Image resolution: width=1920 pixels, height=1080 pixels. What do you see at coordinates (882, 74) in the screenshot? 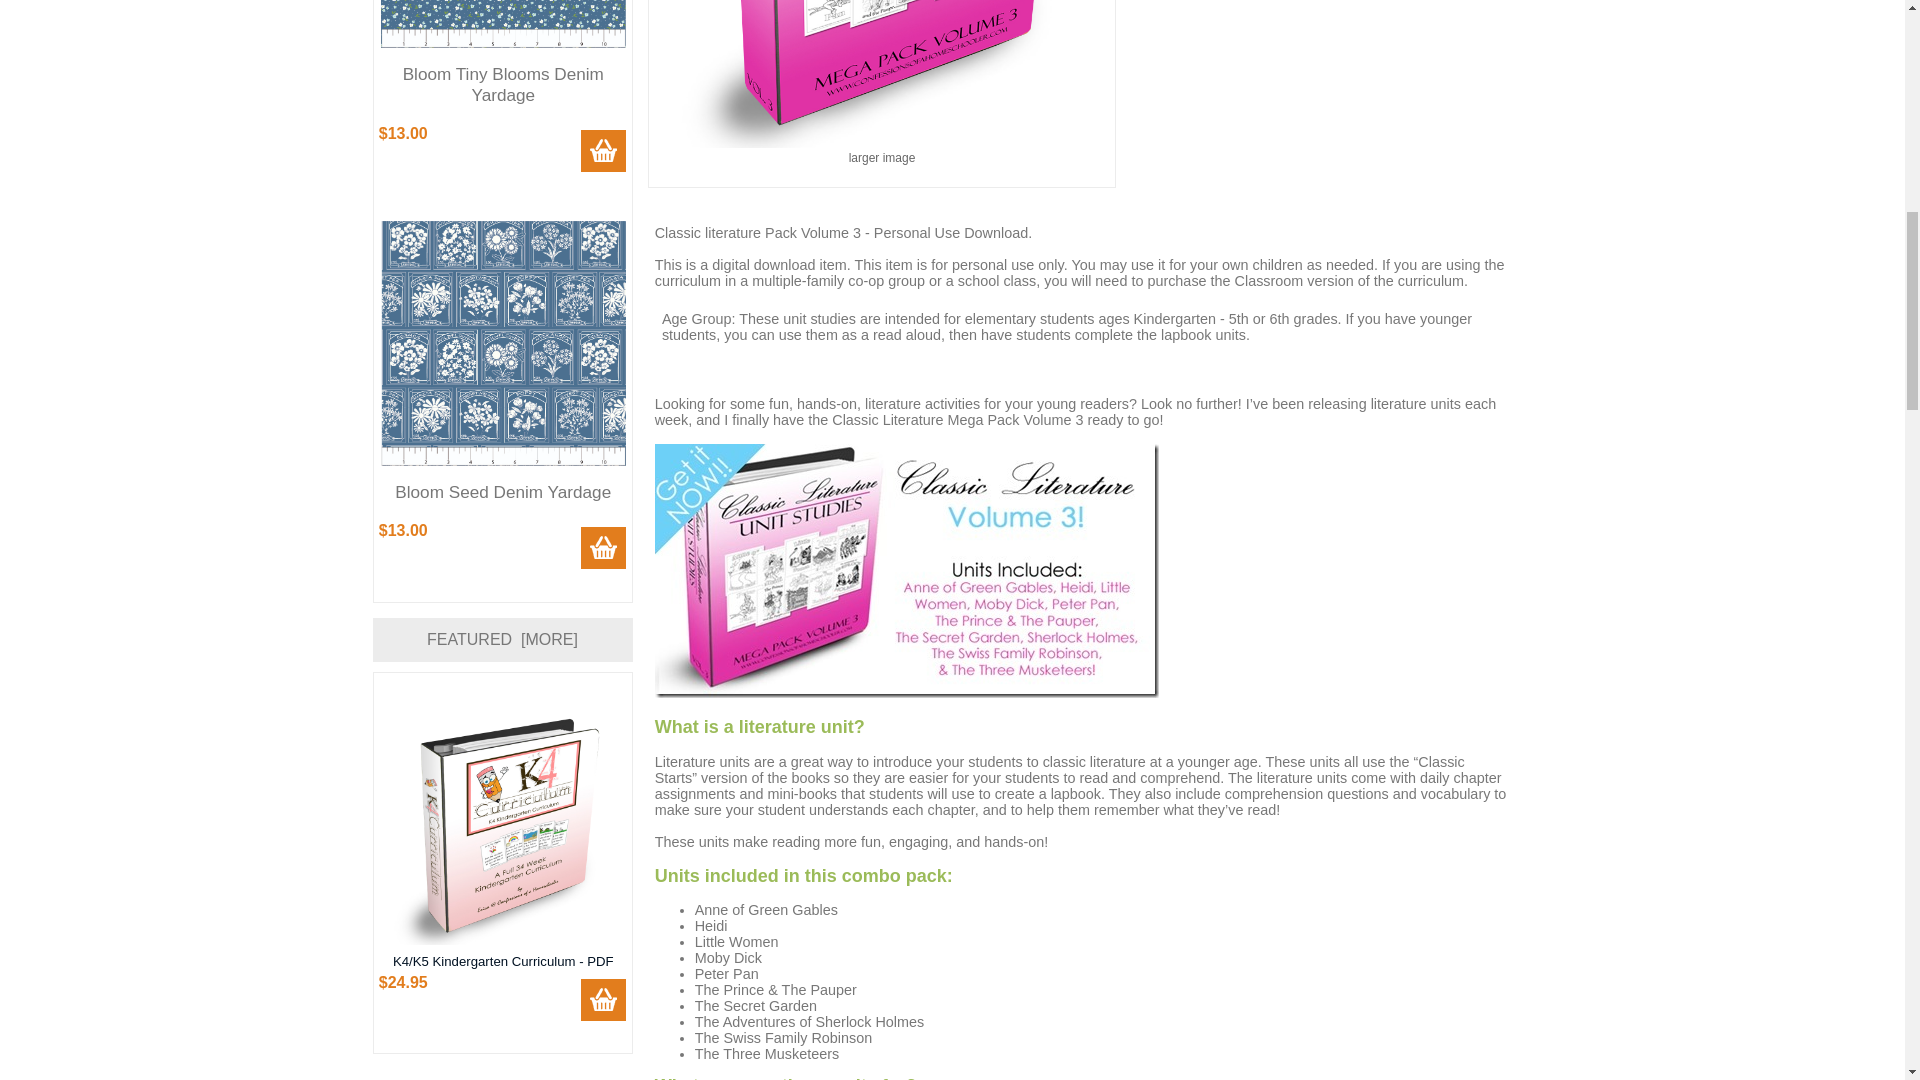
I see `Classic Literature Mega Pack Vol. 3 - PDF` at bounding box center [882, 74].